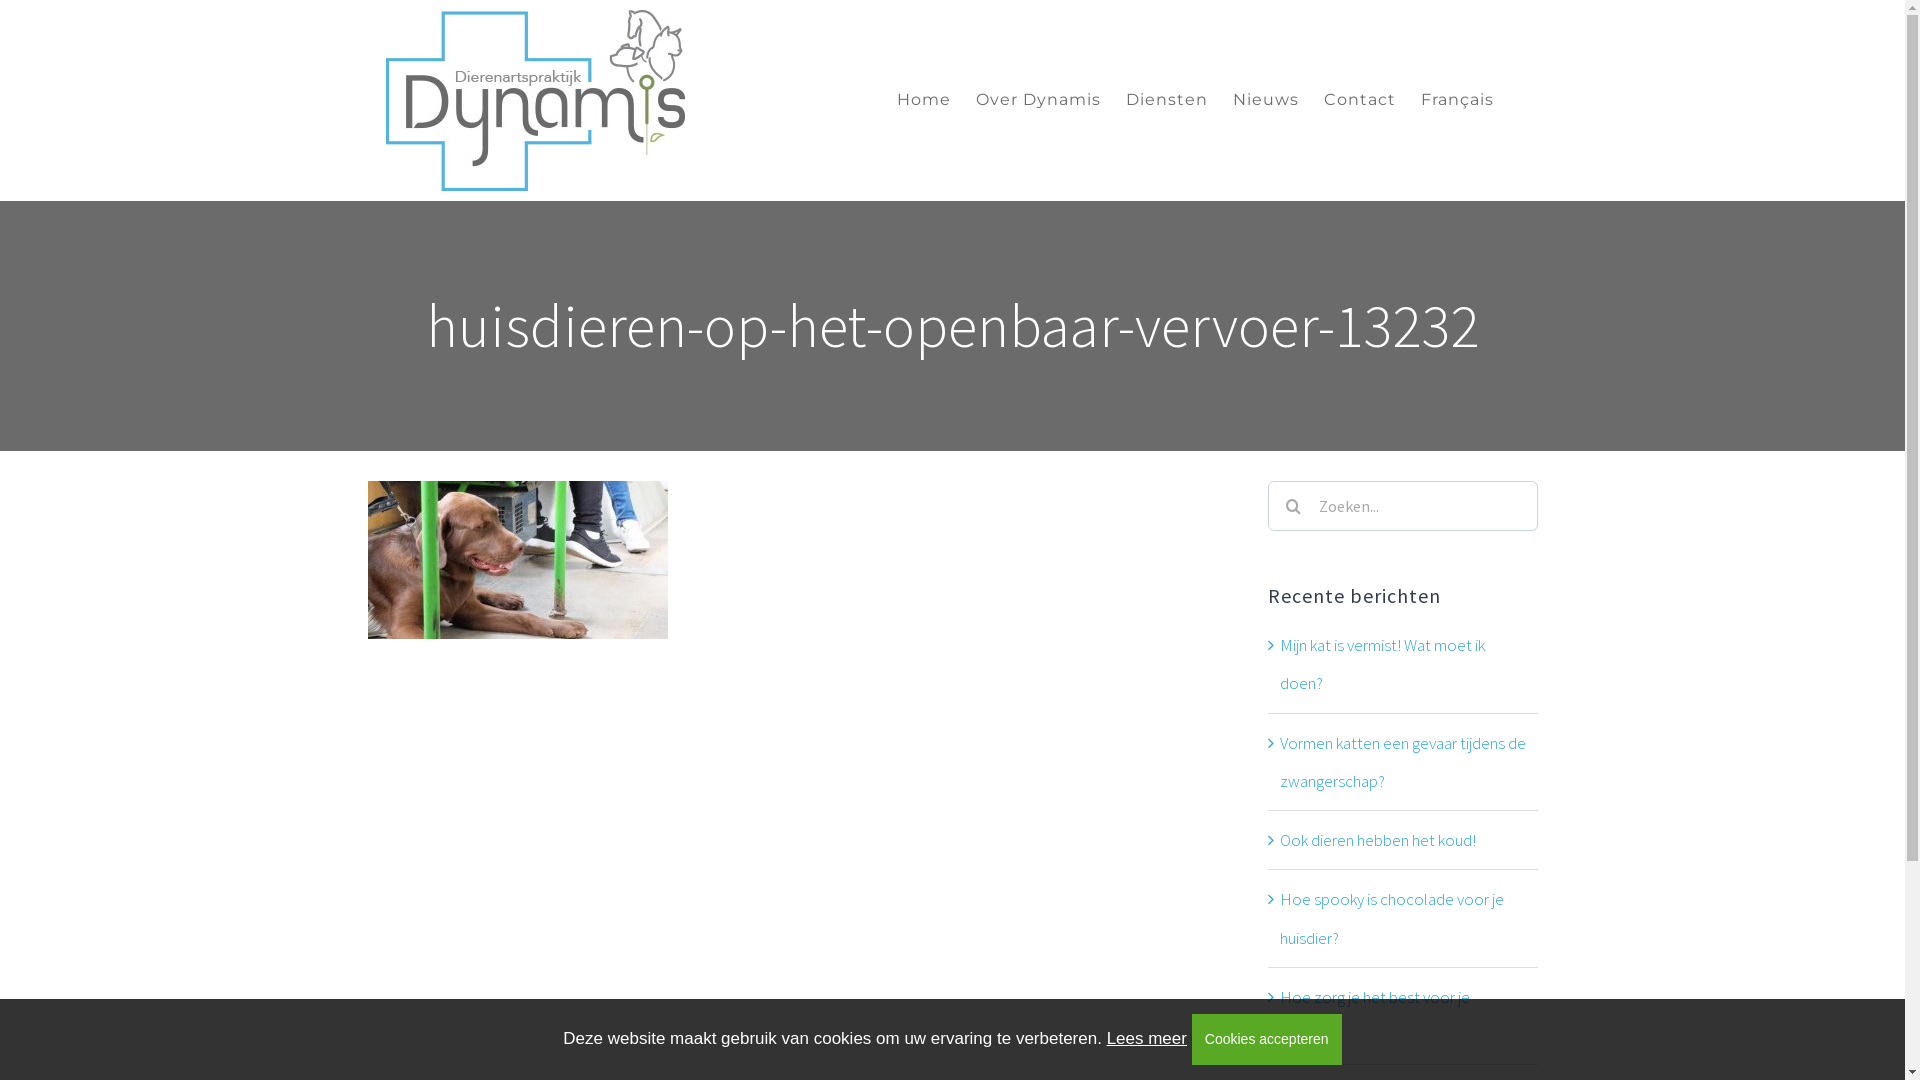  Describe the element at coordinates (1403, 762) in the screenshot. I see `Vormen katten een gevaar tijdens de zwangerschap?` at that location.